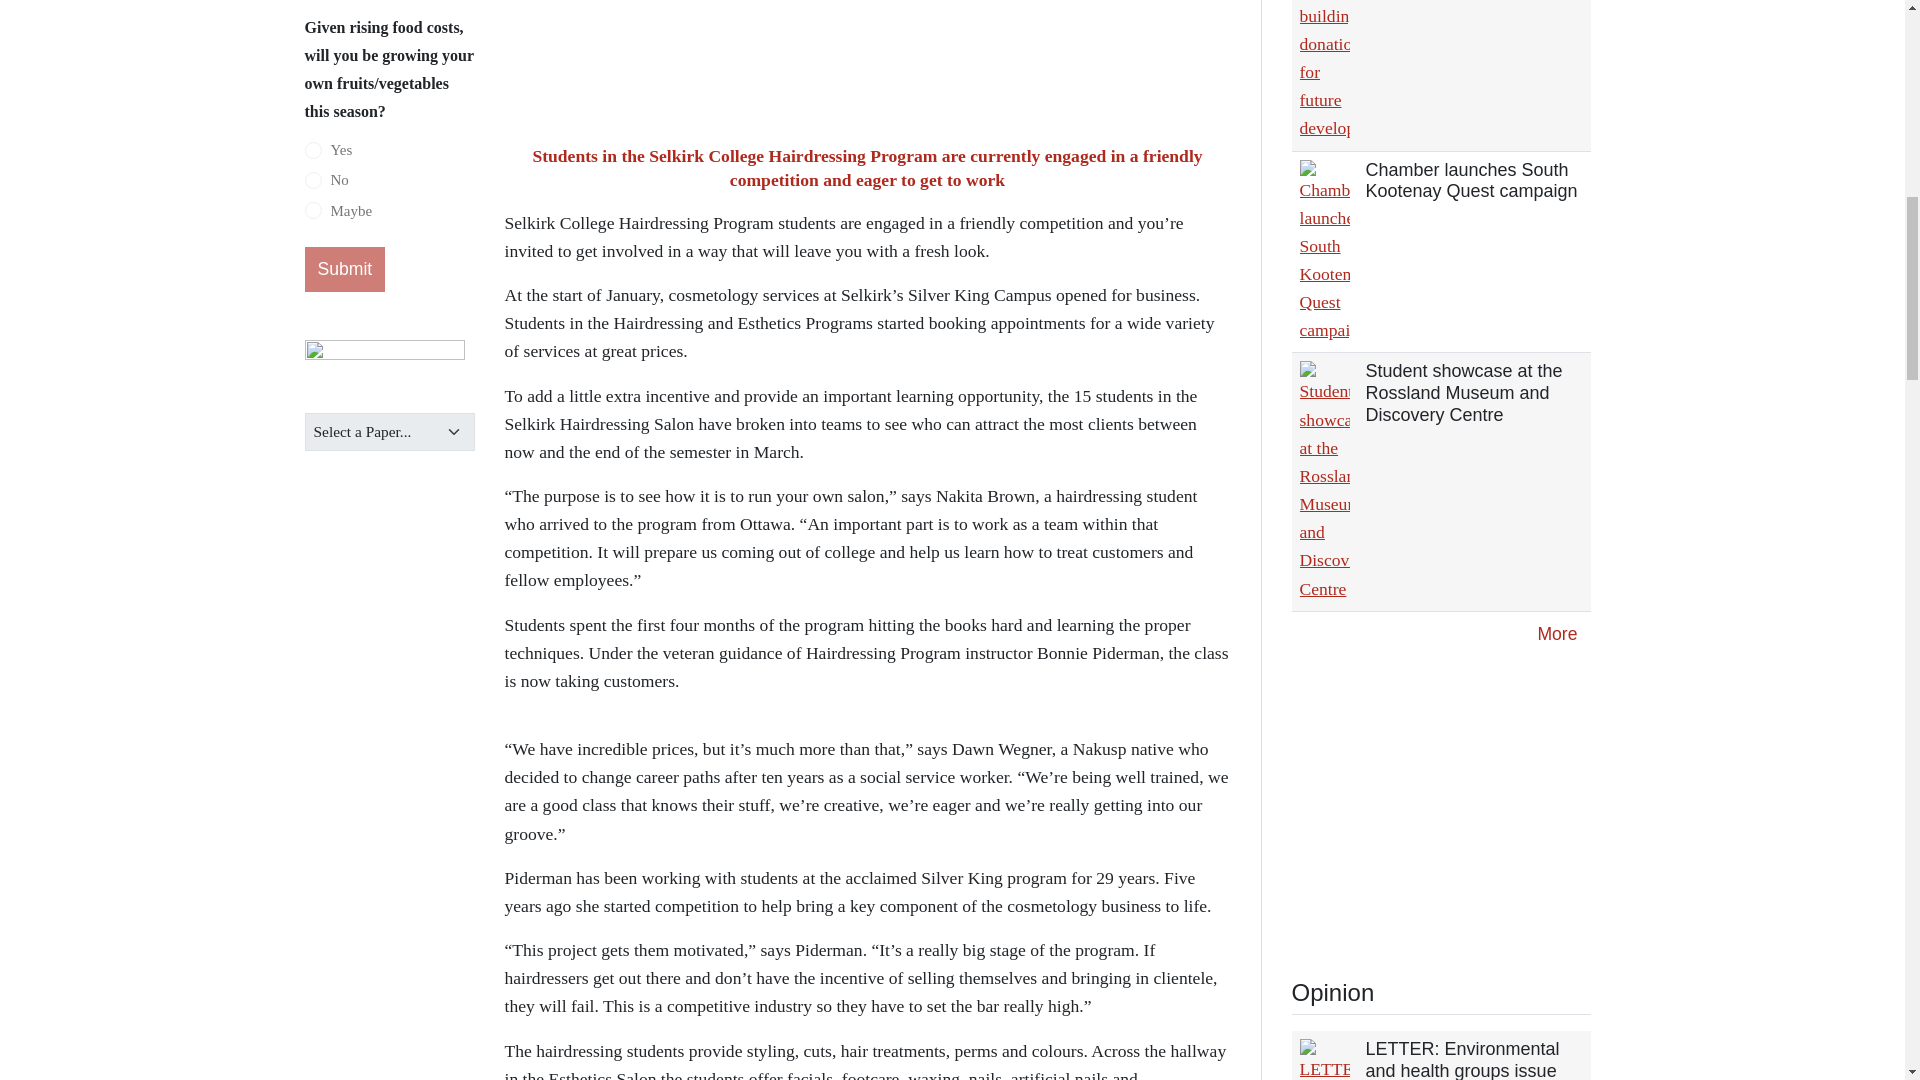  Describe the element at coordinates (1556, 634) in the screenshot. I see `More` at that location.